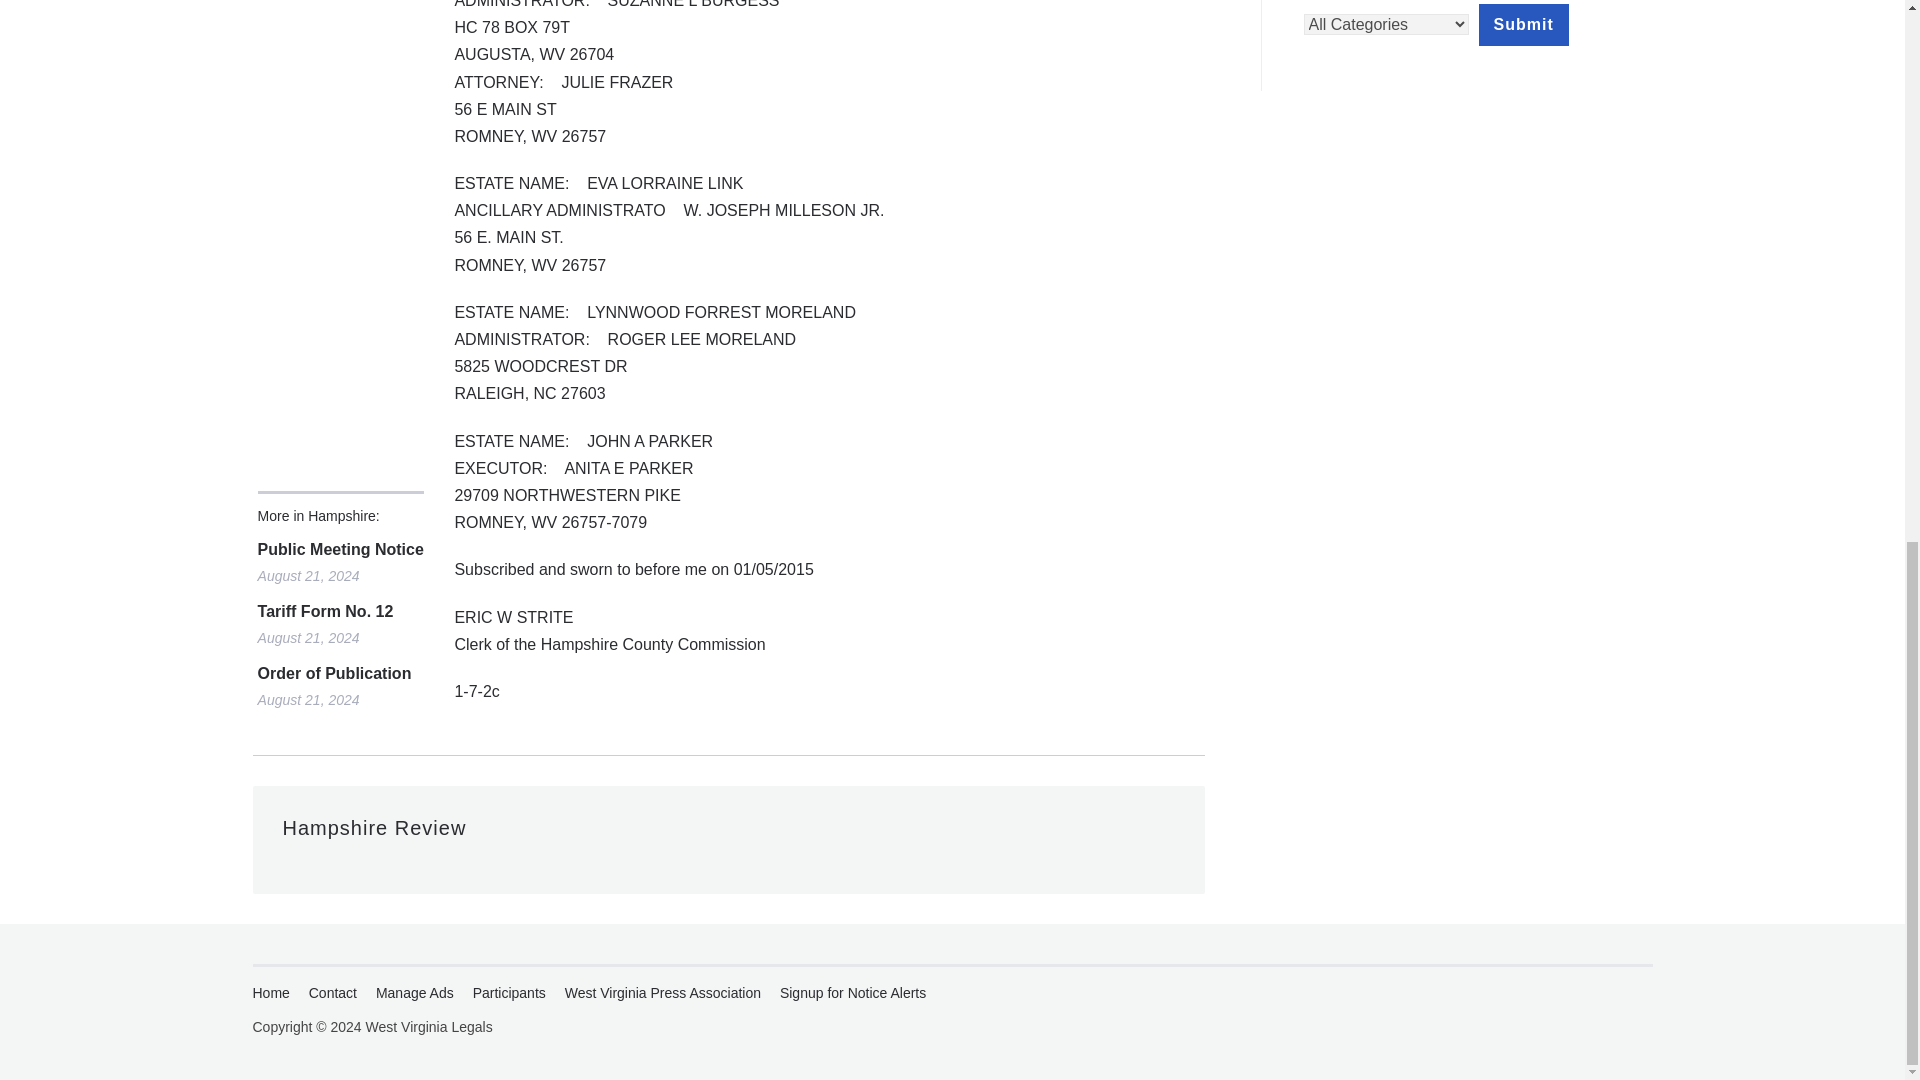  I want to click on Permalink to Public Meeting Notice, so click(340, 549).